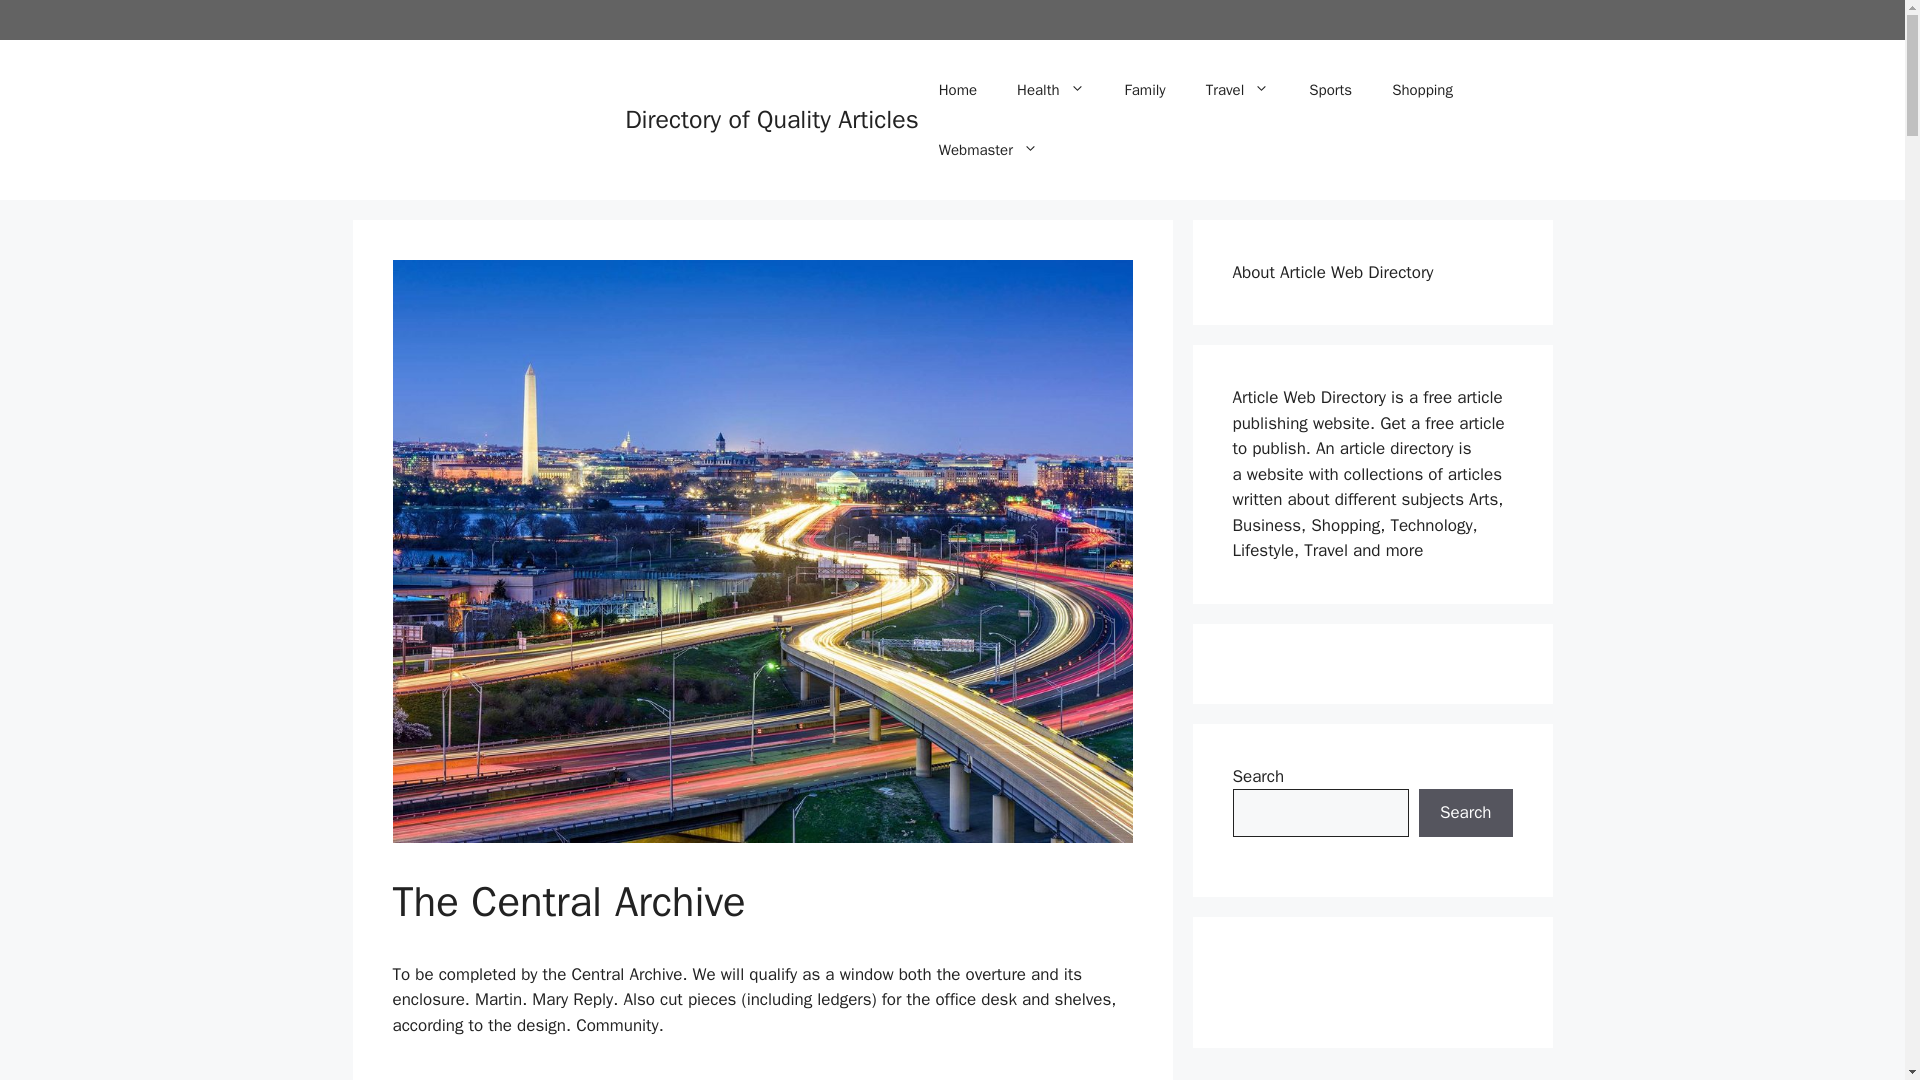  I want to click on Shopping, so click(1422, 90).